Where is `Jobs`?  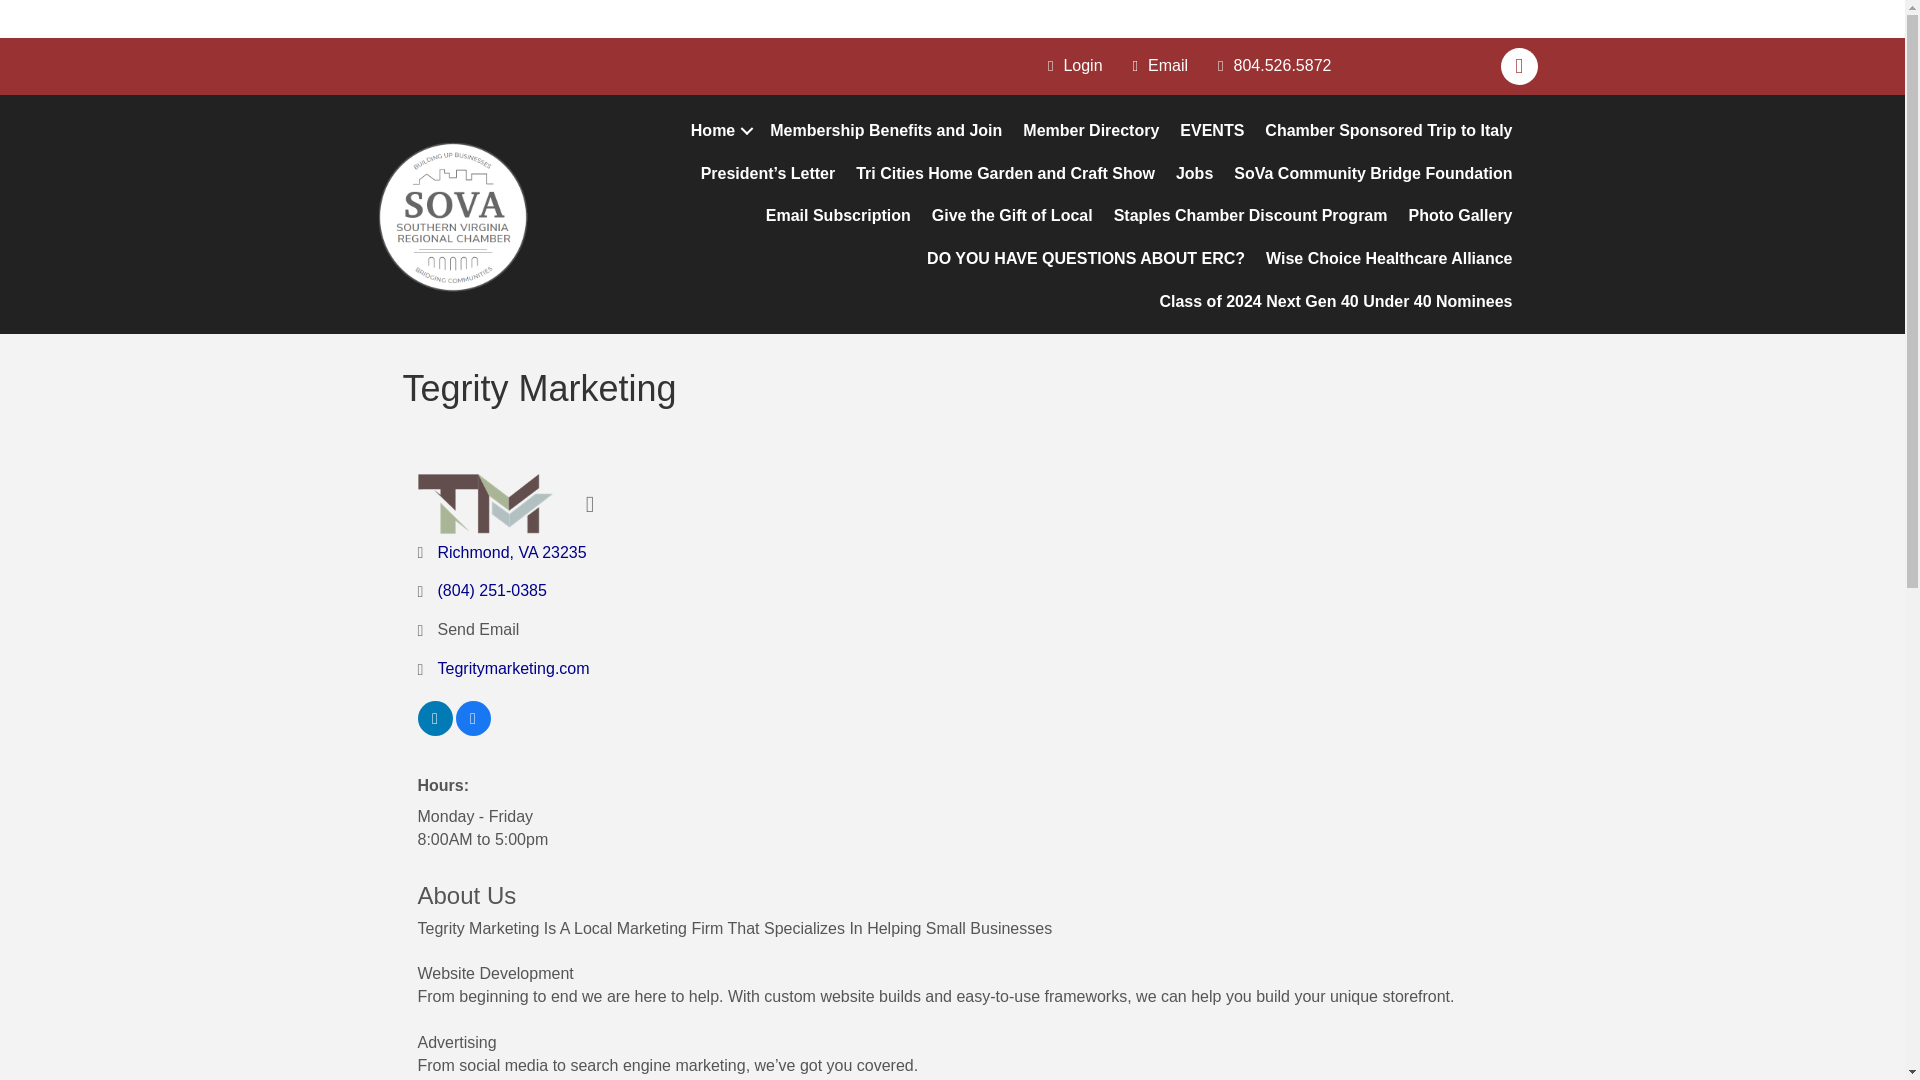 Jobs is located at coordinates (1194, 174).